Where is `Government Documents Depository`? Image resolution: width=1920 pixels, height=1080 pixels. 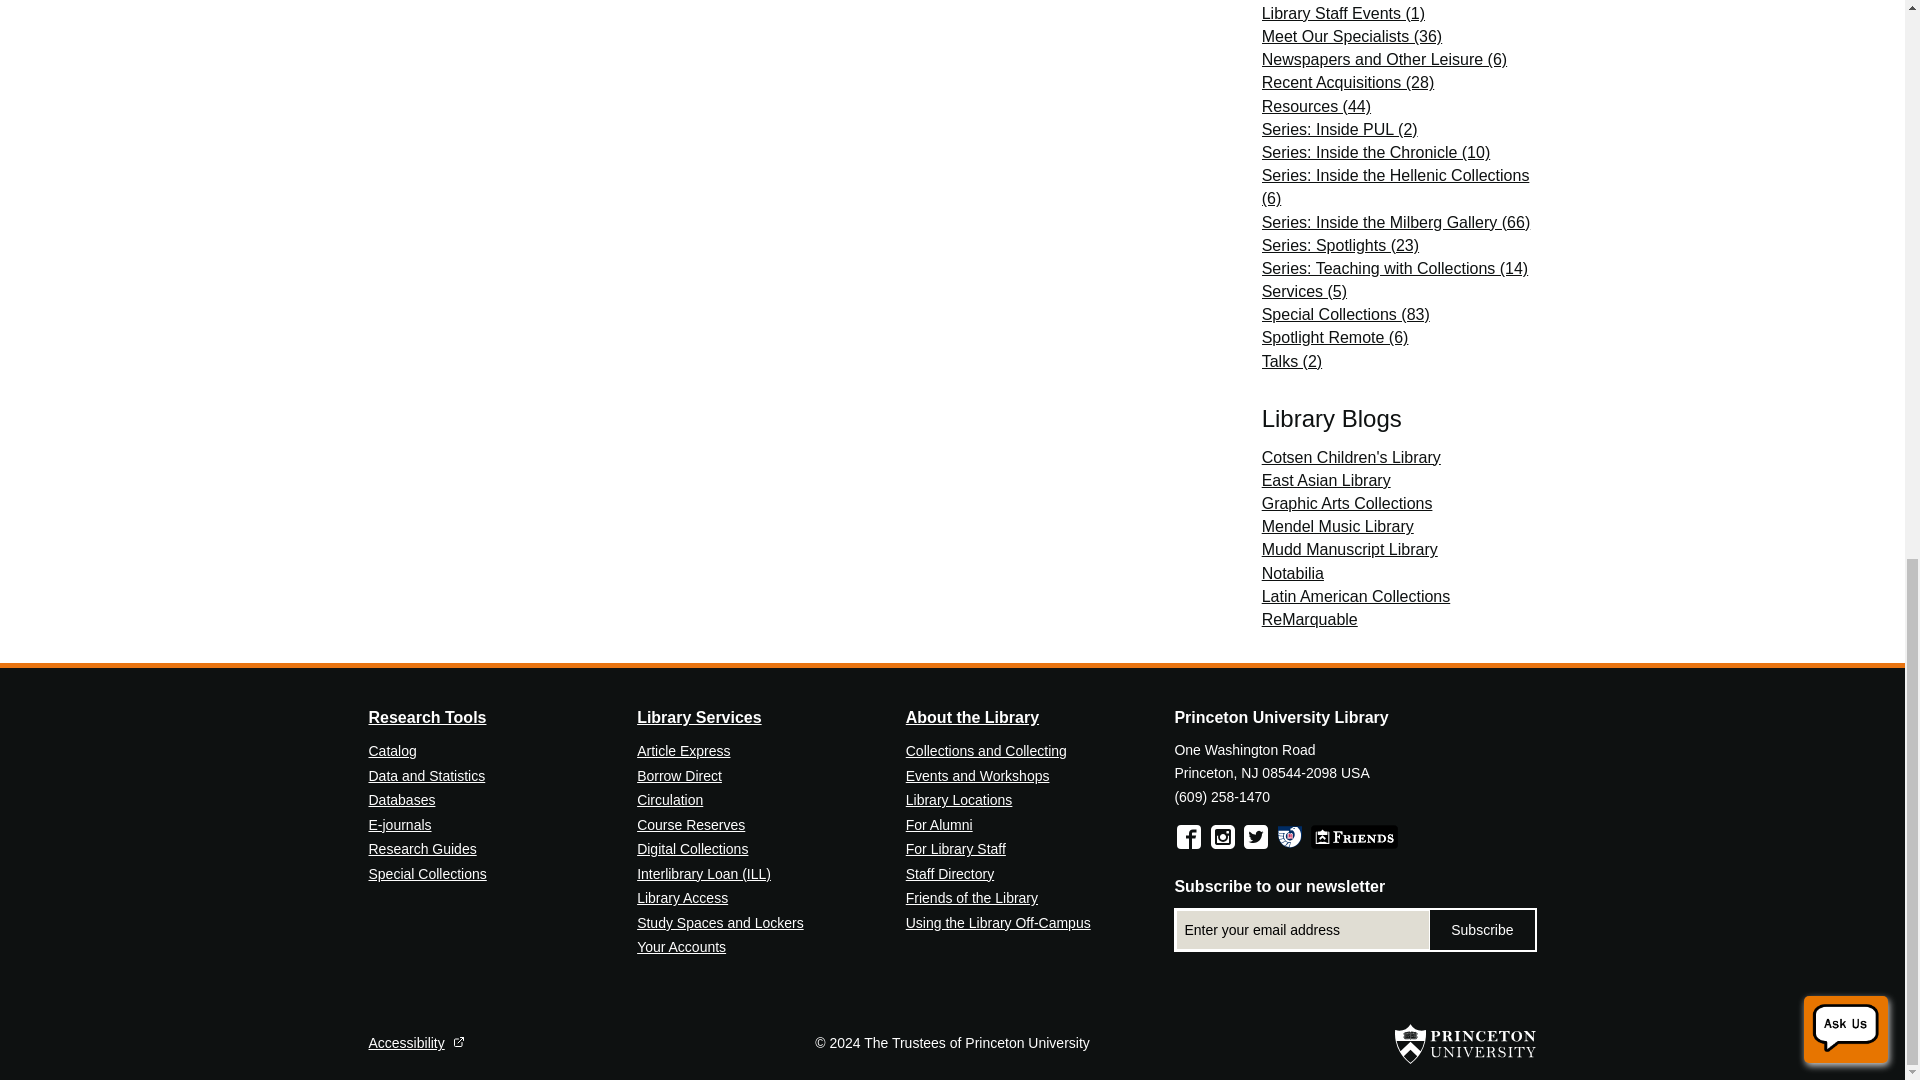
Government Documents Depository is located at coordinates (1290, 836).